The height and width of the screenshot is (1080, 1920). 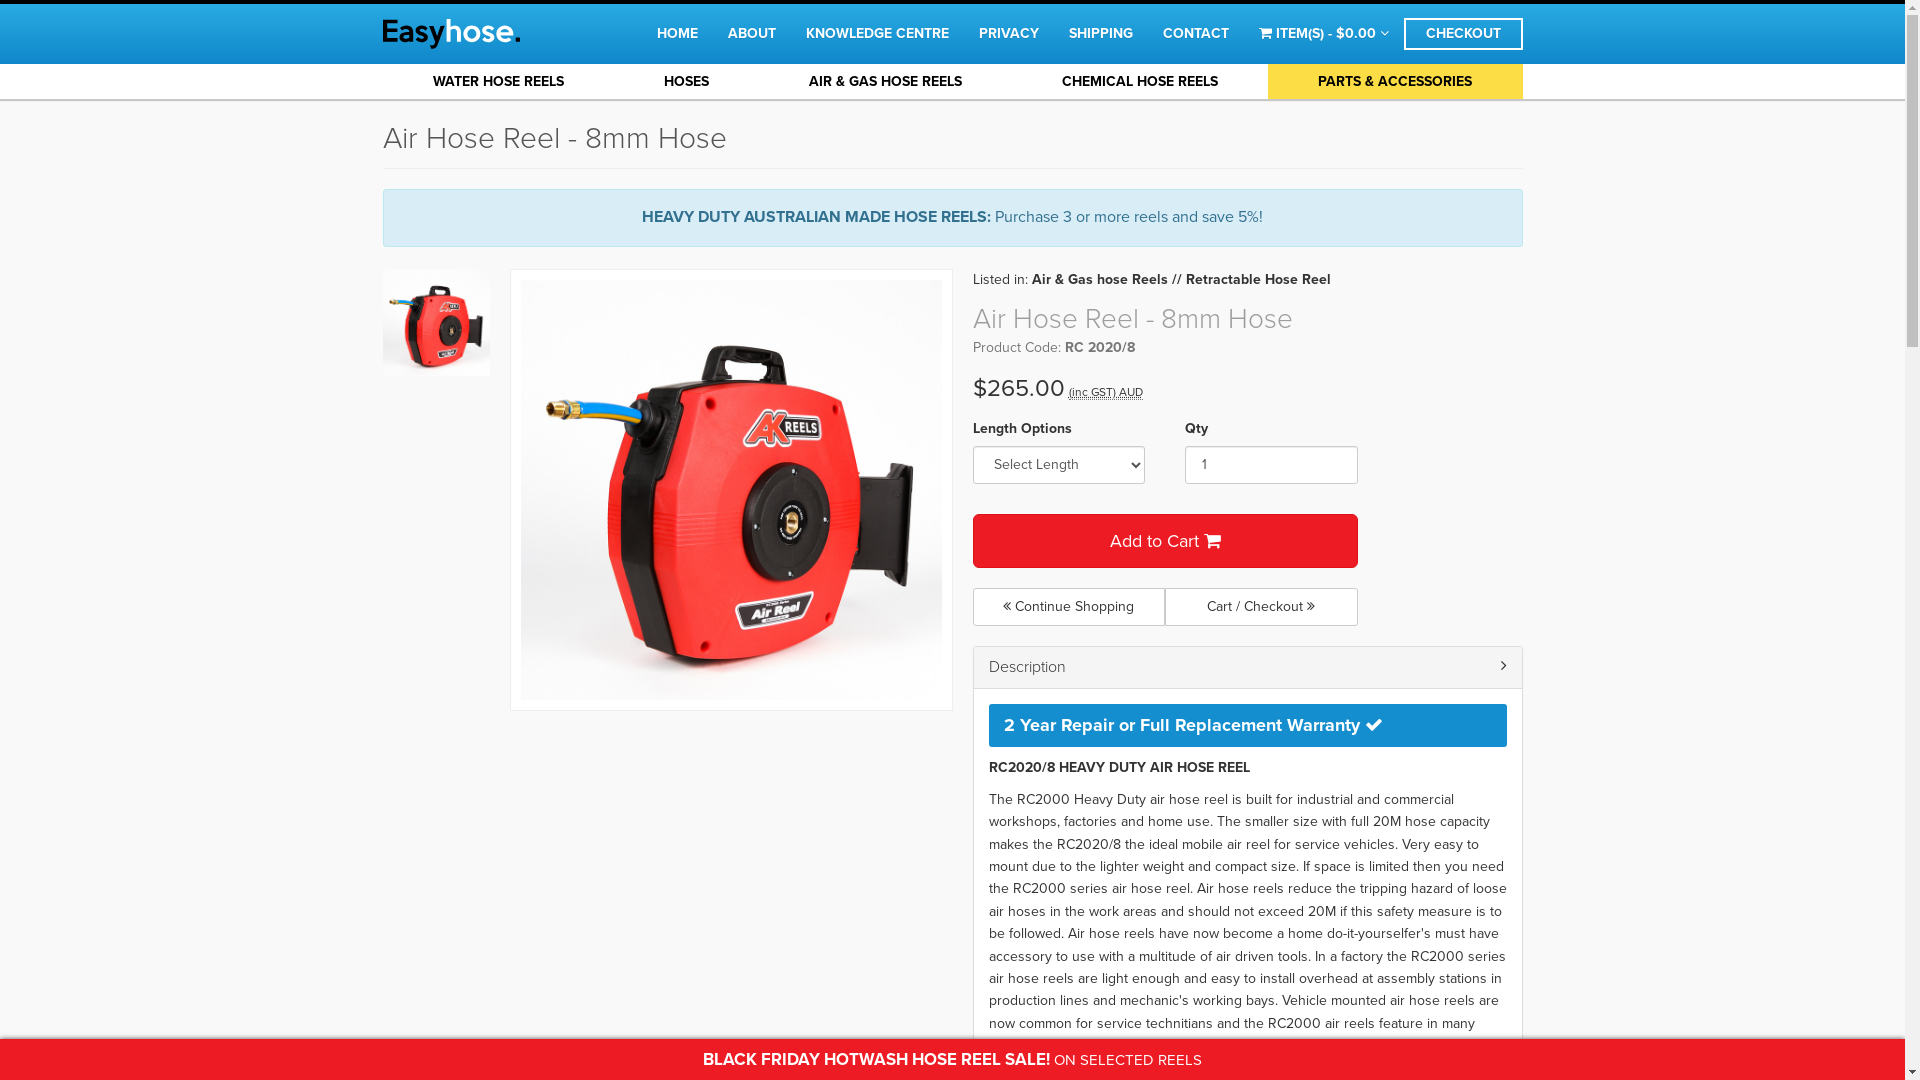 I want to click on CHECKOUT, so click(x=1464, y=34).